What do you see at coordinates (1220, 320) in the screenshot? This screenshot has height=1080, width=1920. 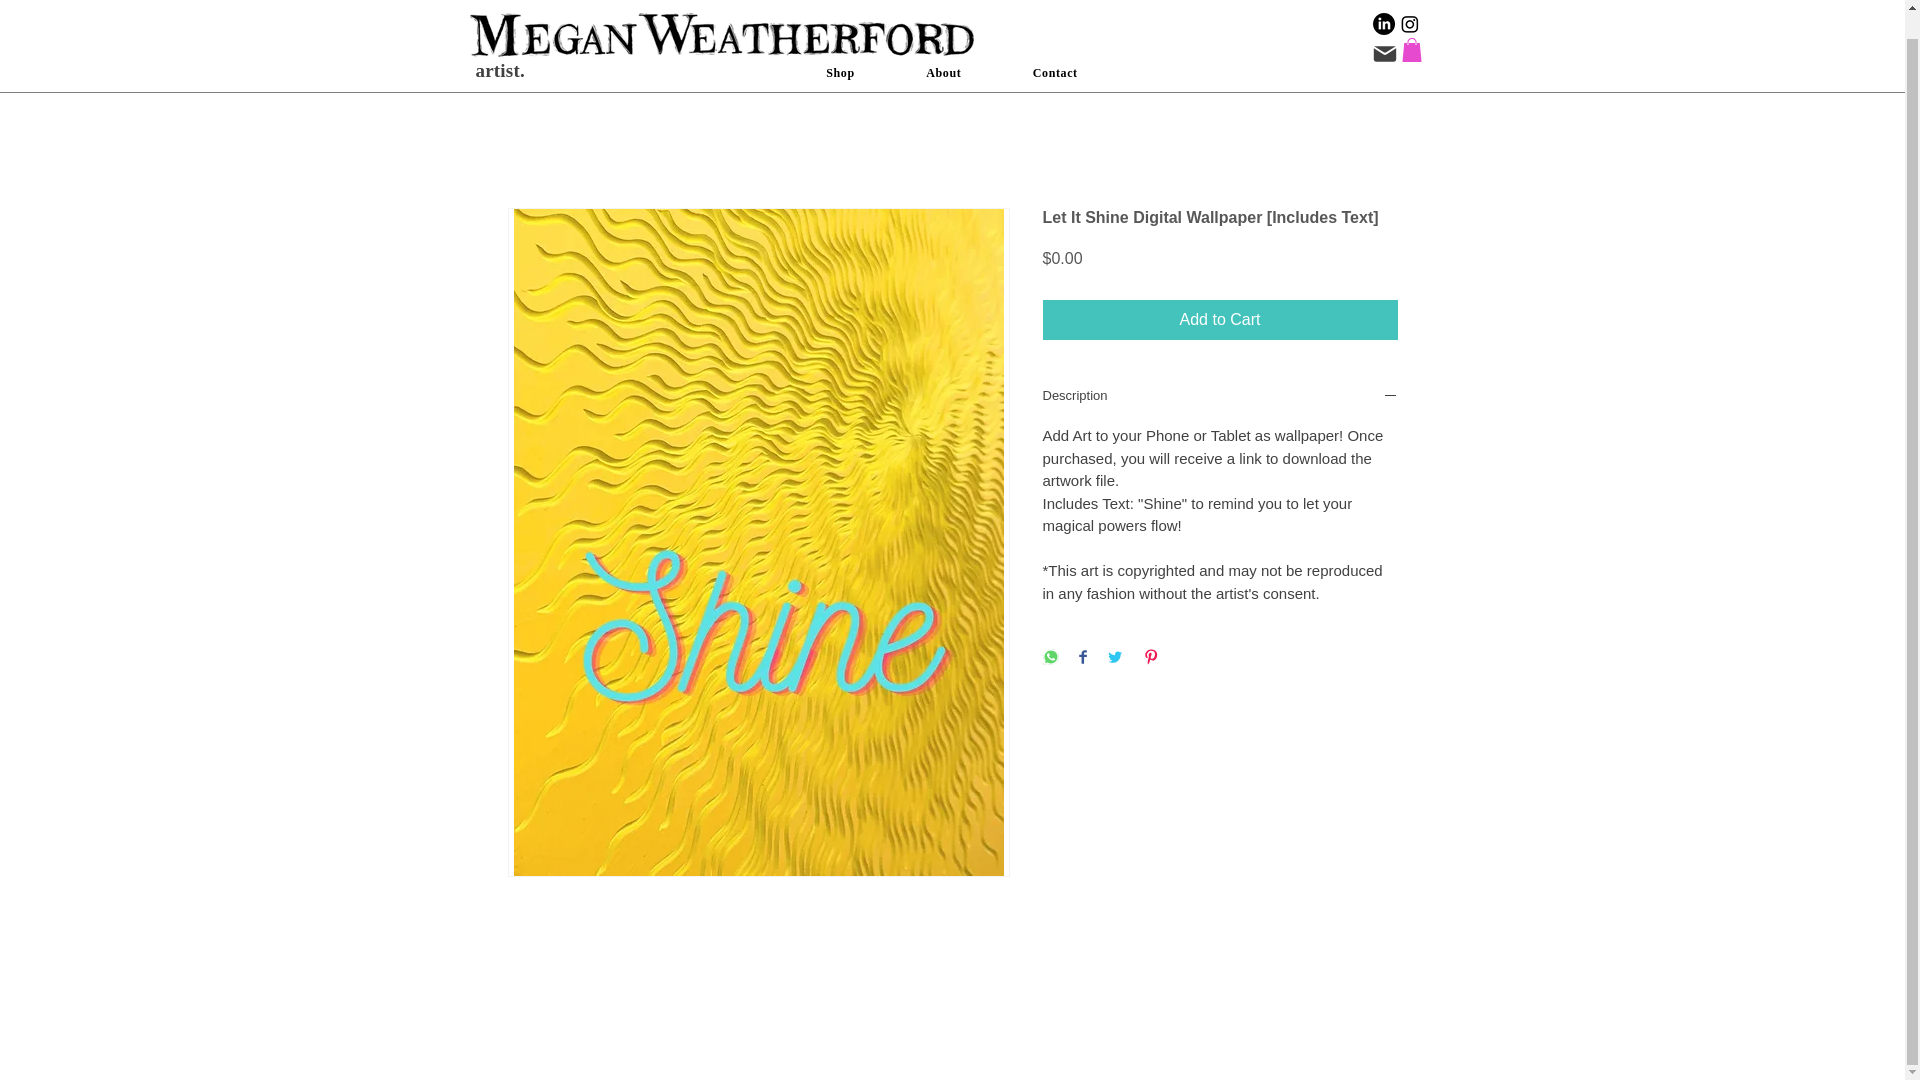 I see `Add to Cart` at bounding box center [1220, 320].